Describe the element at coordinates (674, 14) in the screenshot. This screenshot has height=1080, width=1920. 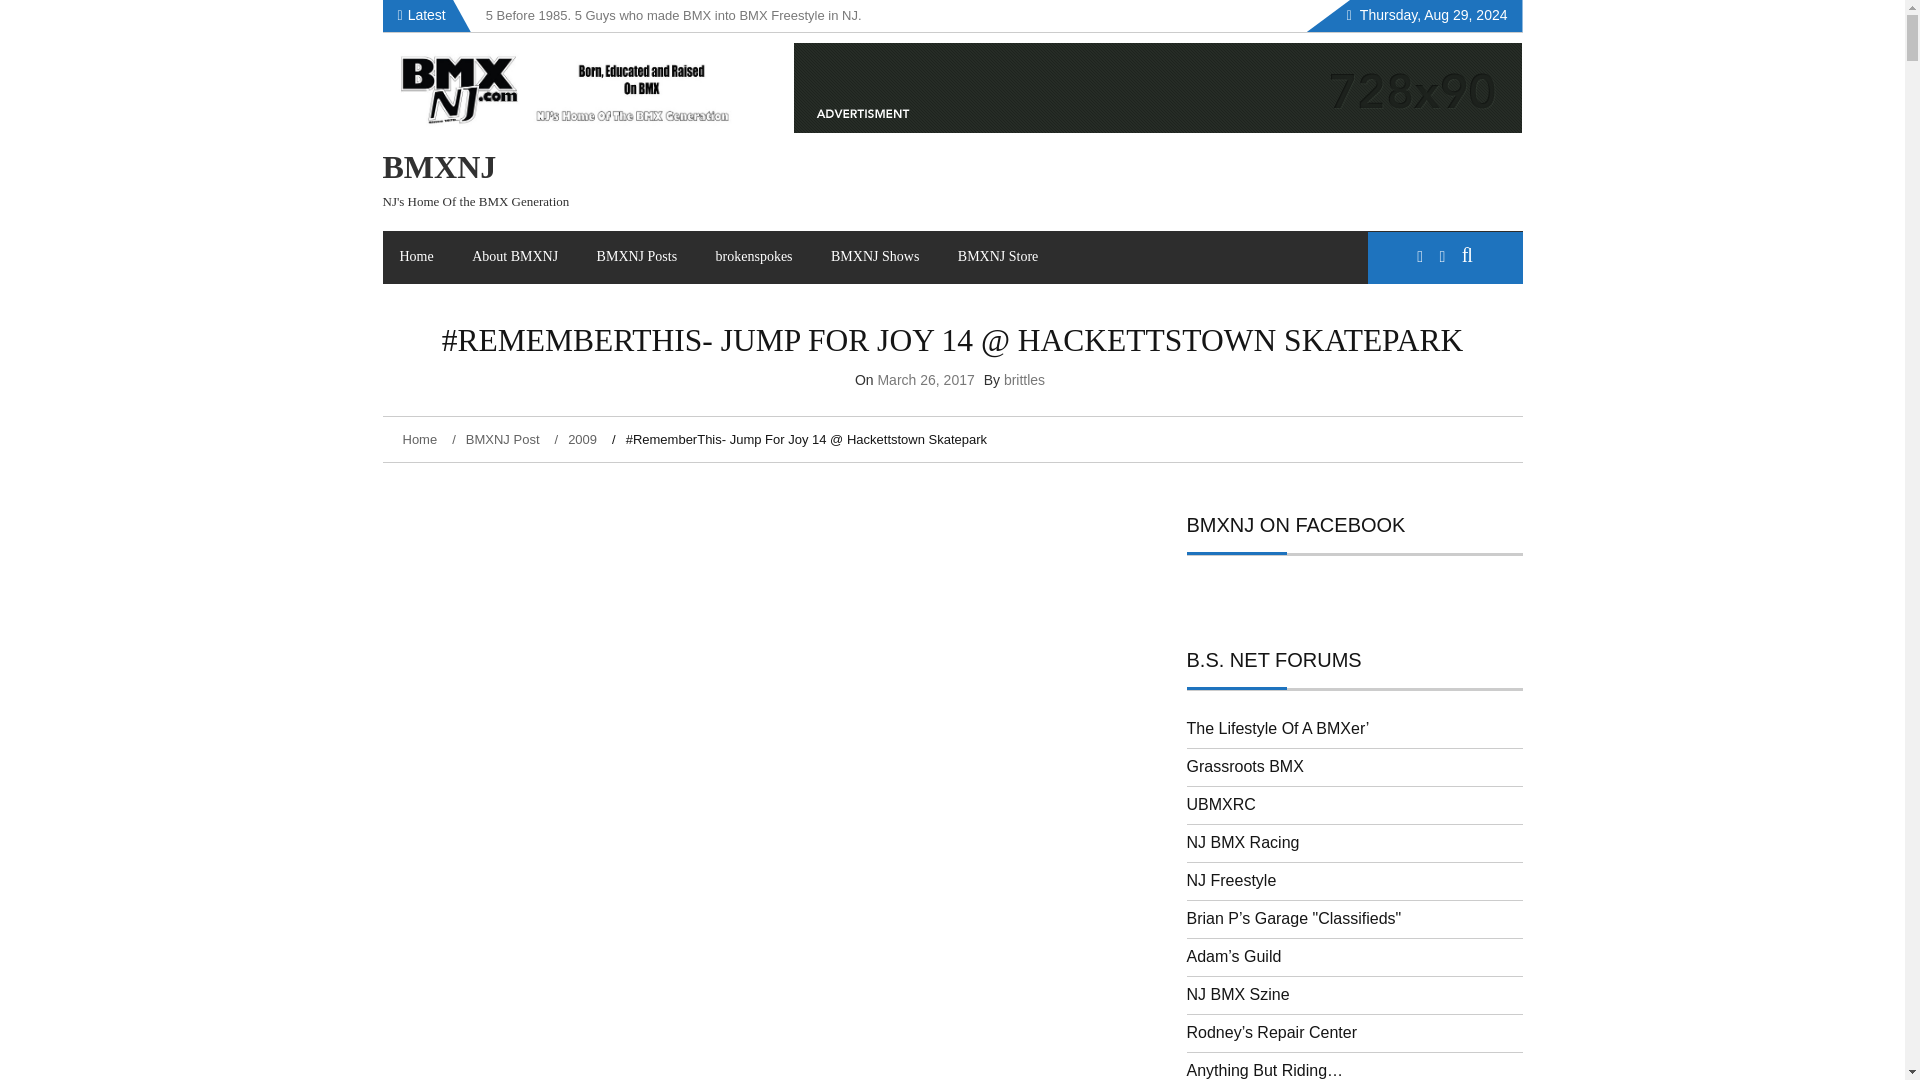
I see `5 Before 1985. 5 Guys who made BMX into BMX Freestyle in NJ.` at that location.